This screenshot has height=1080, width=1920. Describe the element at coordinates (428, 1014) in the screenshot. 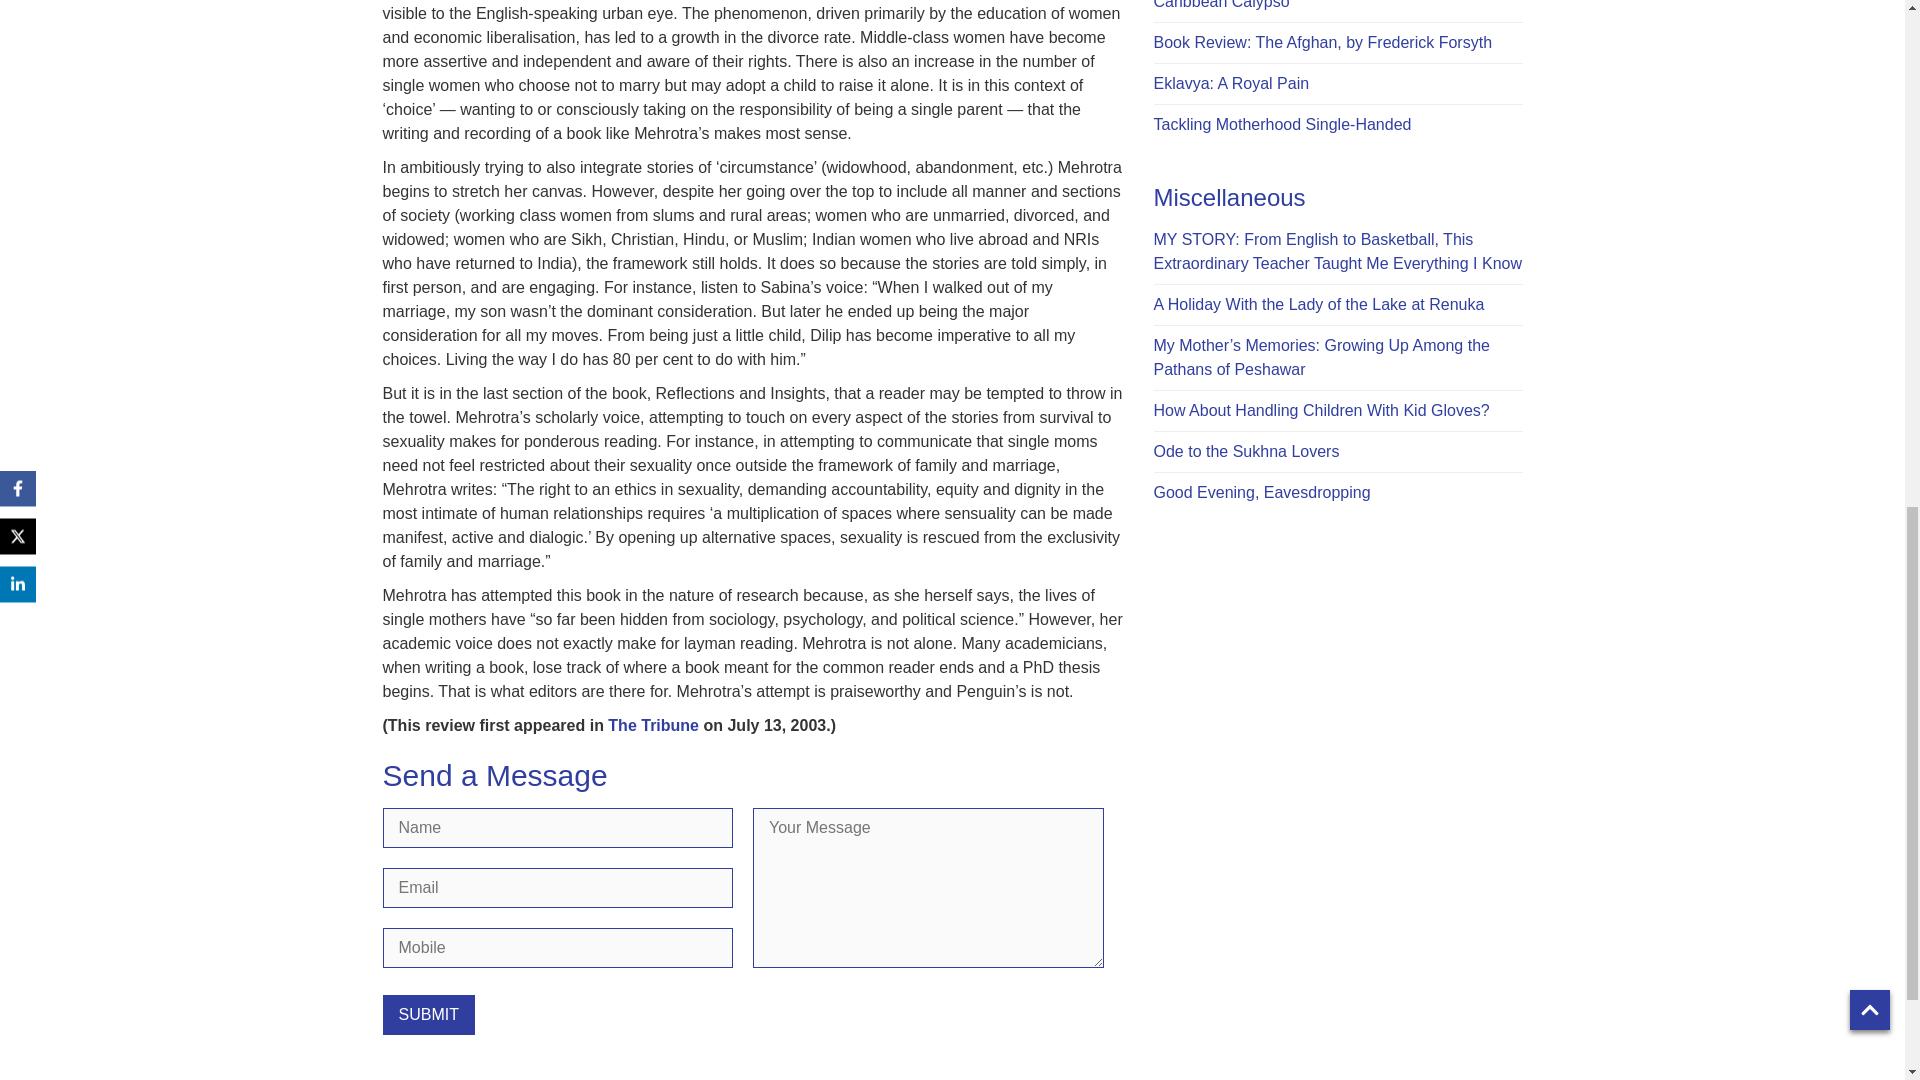

I see `Submit` at that location.